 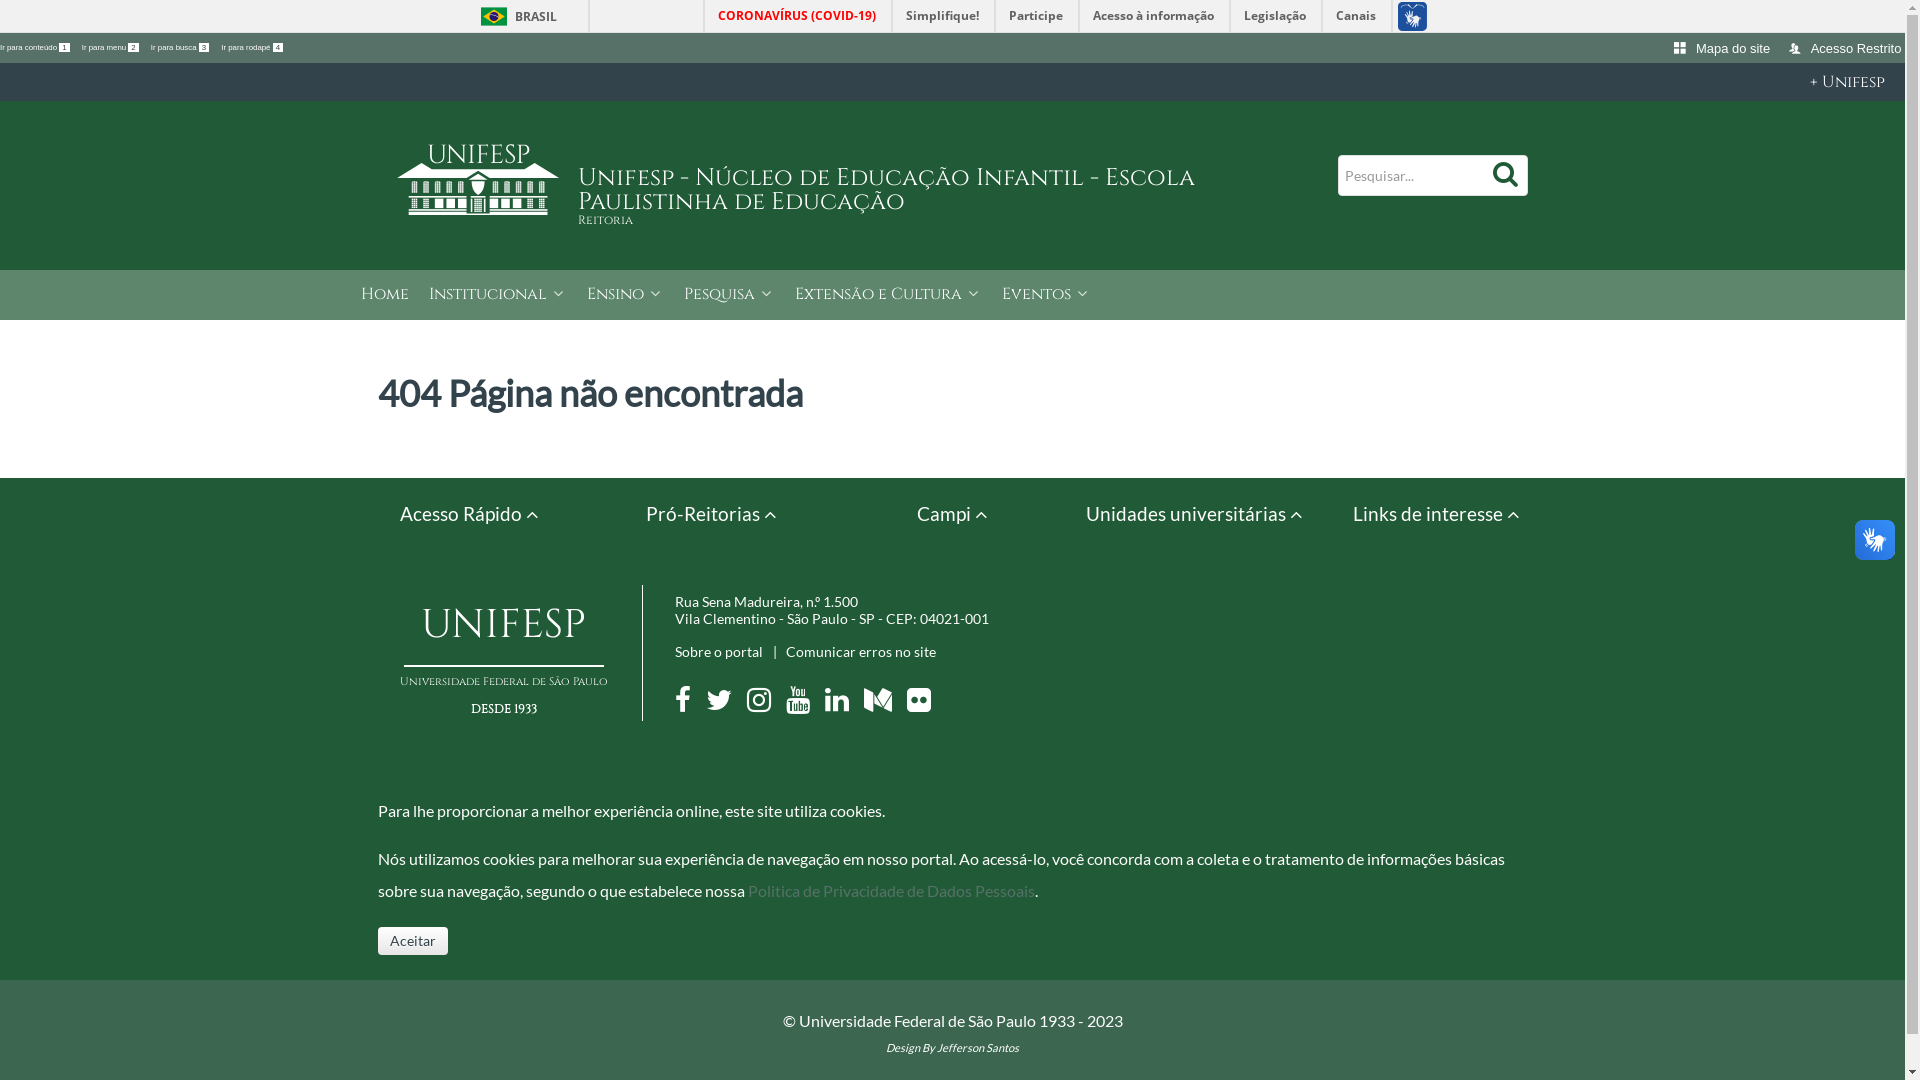 What do you see at coordinates (764, 704) in the screenshot?
I see `Instagram Unifesp` at bounding box center [764, 704].